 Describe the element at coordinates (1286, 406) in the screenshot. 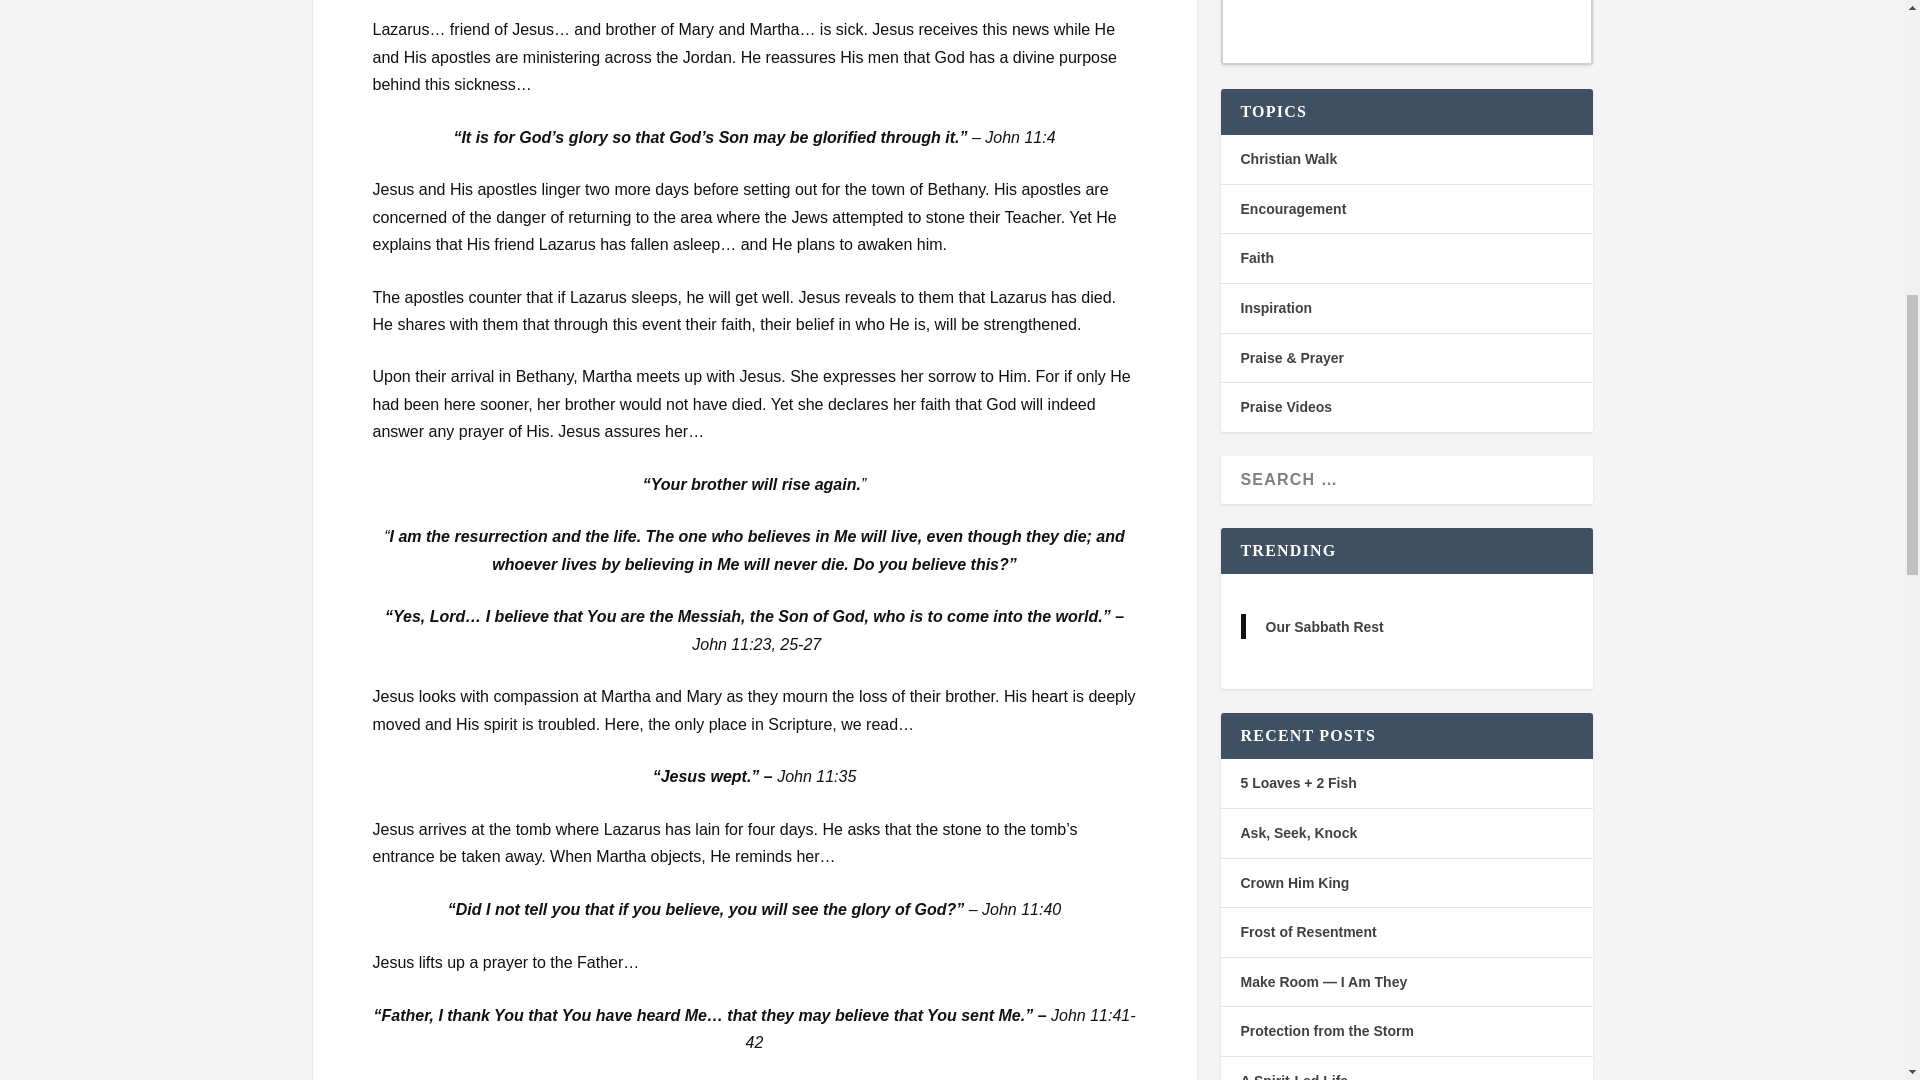

I see `Praise Videos` at that location.